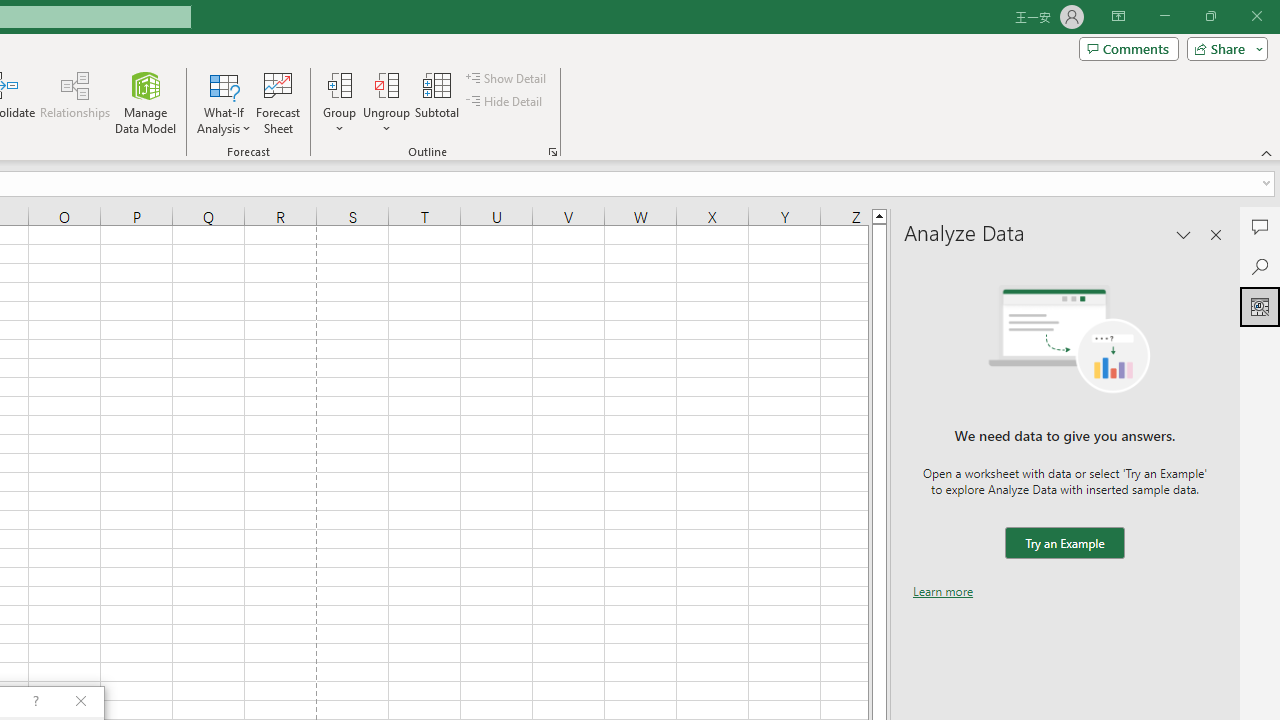 The image size is (1280, 720). I want to click on What-If Analysis, so click(224, 102).